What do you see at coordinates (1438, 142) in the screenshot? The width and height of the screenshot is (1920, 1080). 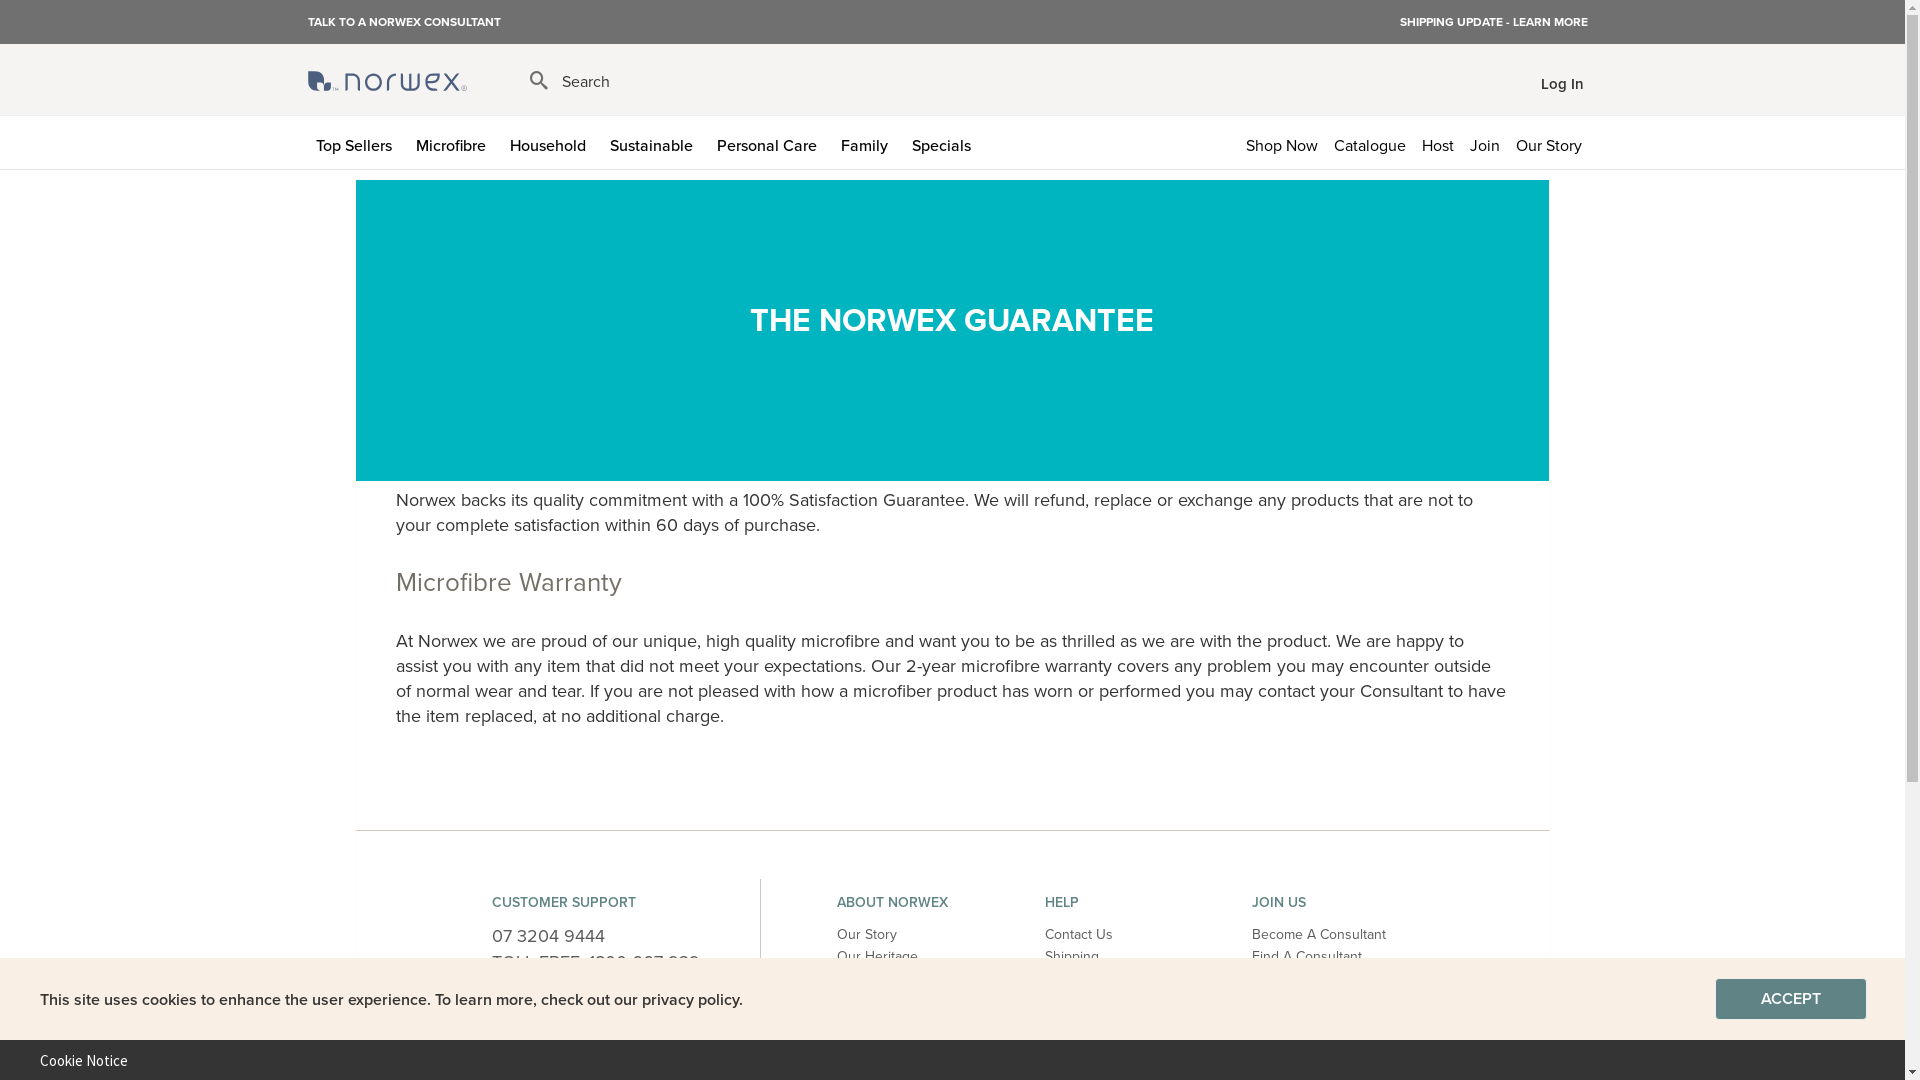 I see `Host` at bounding box center [1438, 142].